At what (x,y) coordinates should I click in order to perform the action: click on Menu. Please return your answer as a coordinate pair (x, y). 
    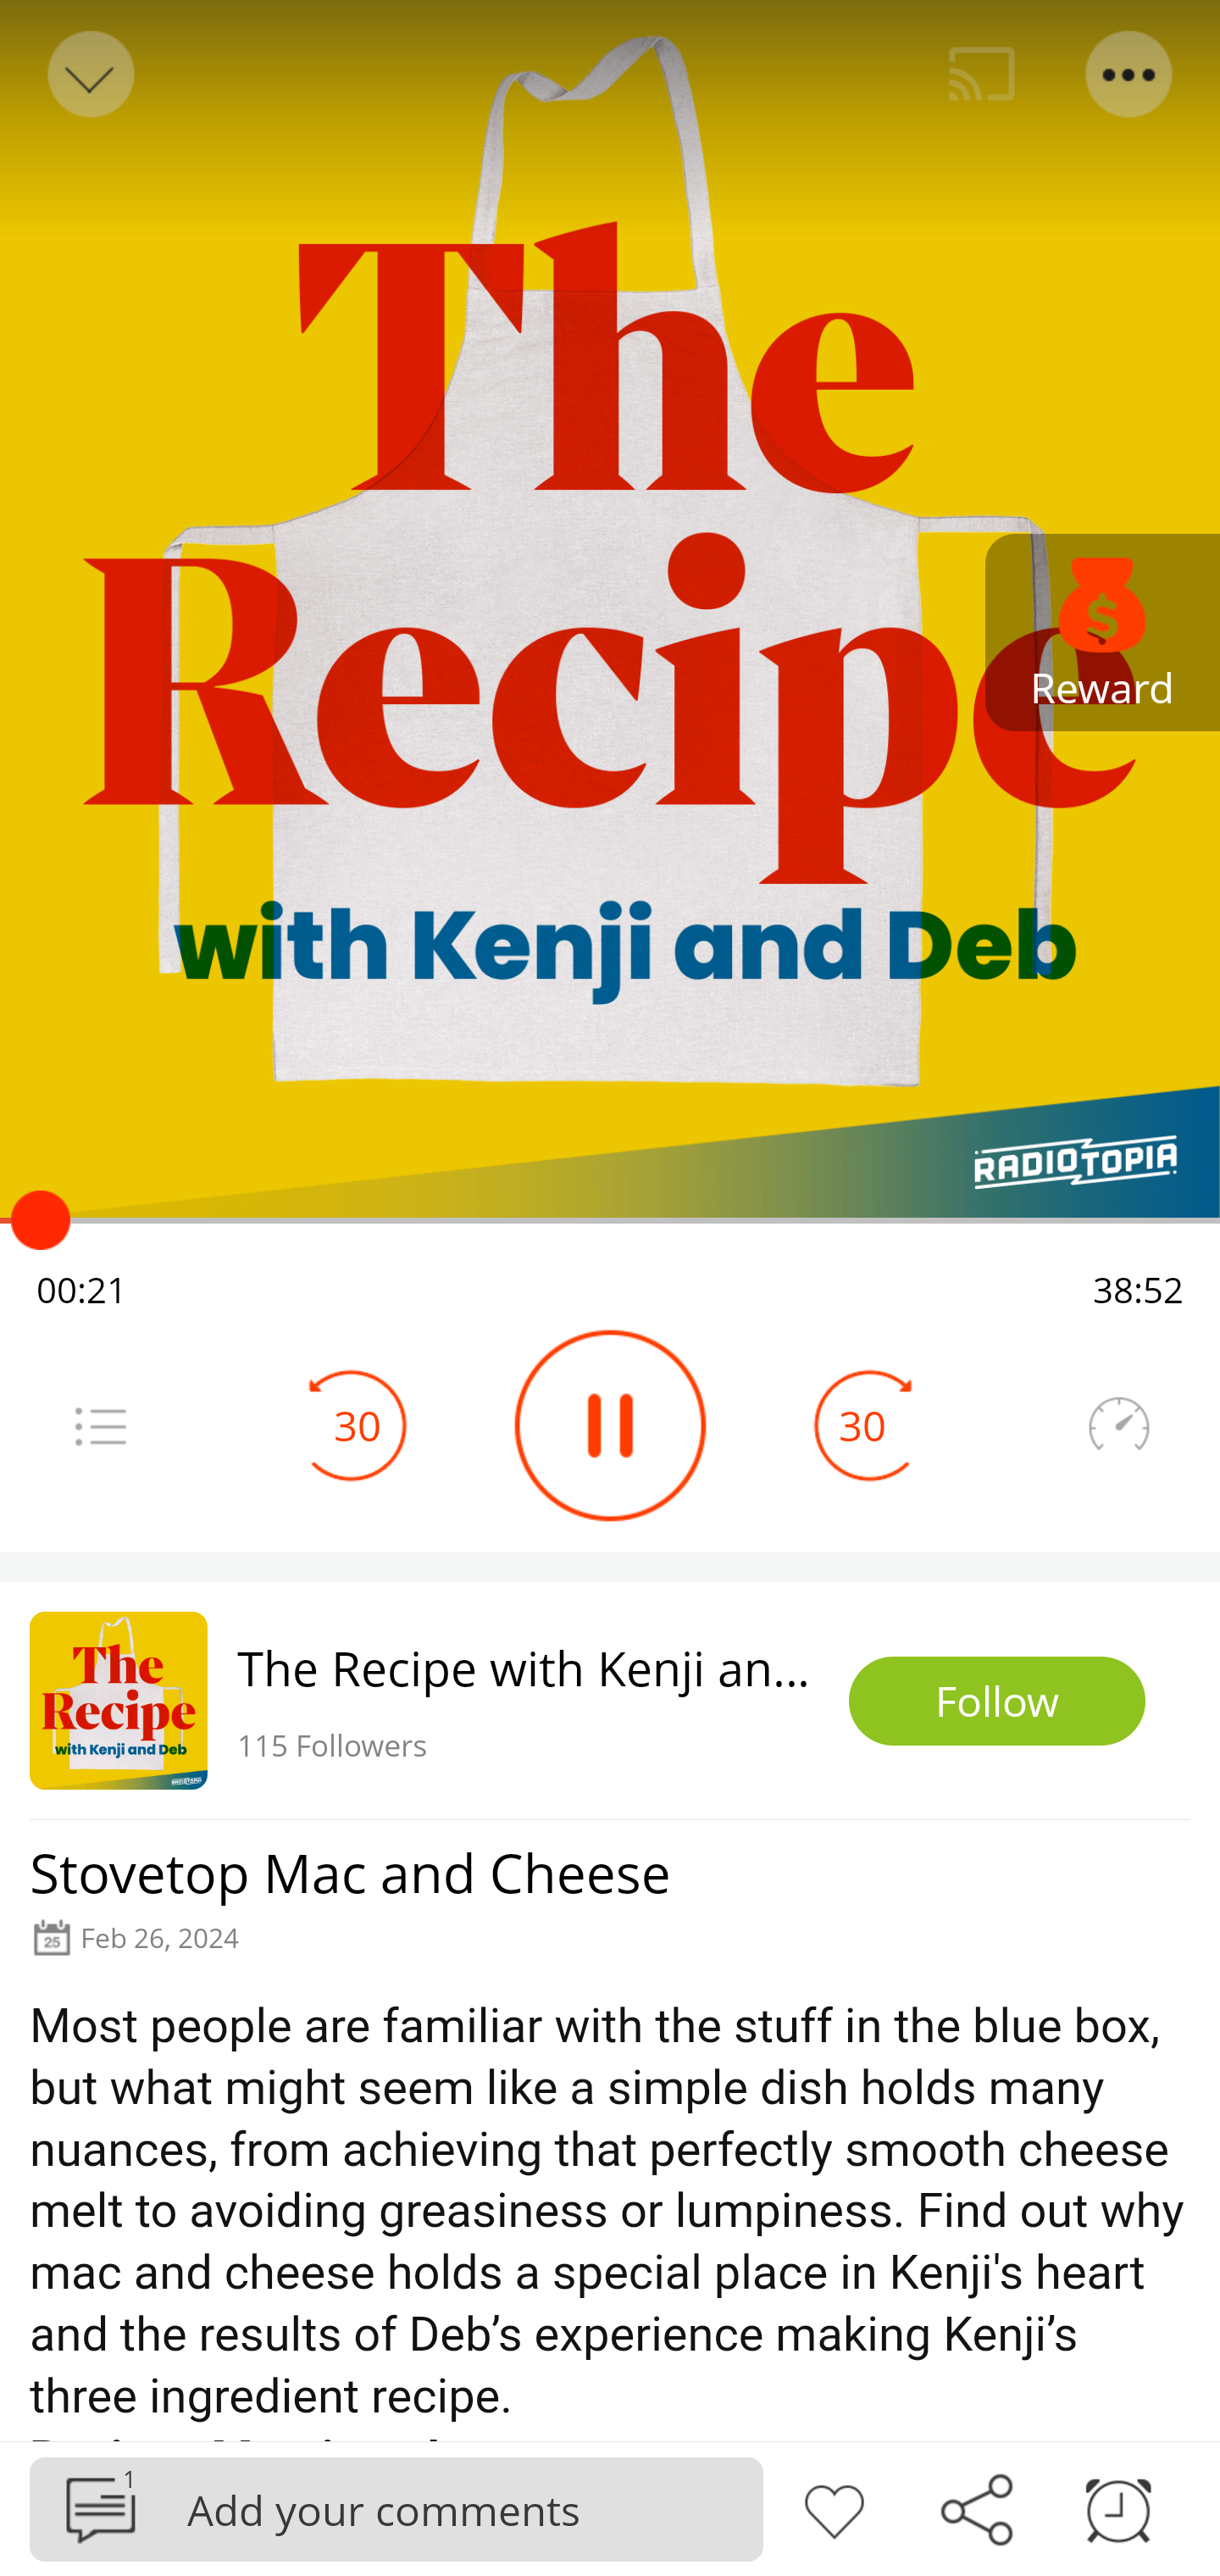
    Looking at the image, I should click on (100, 1425).